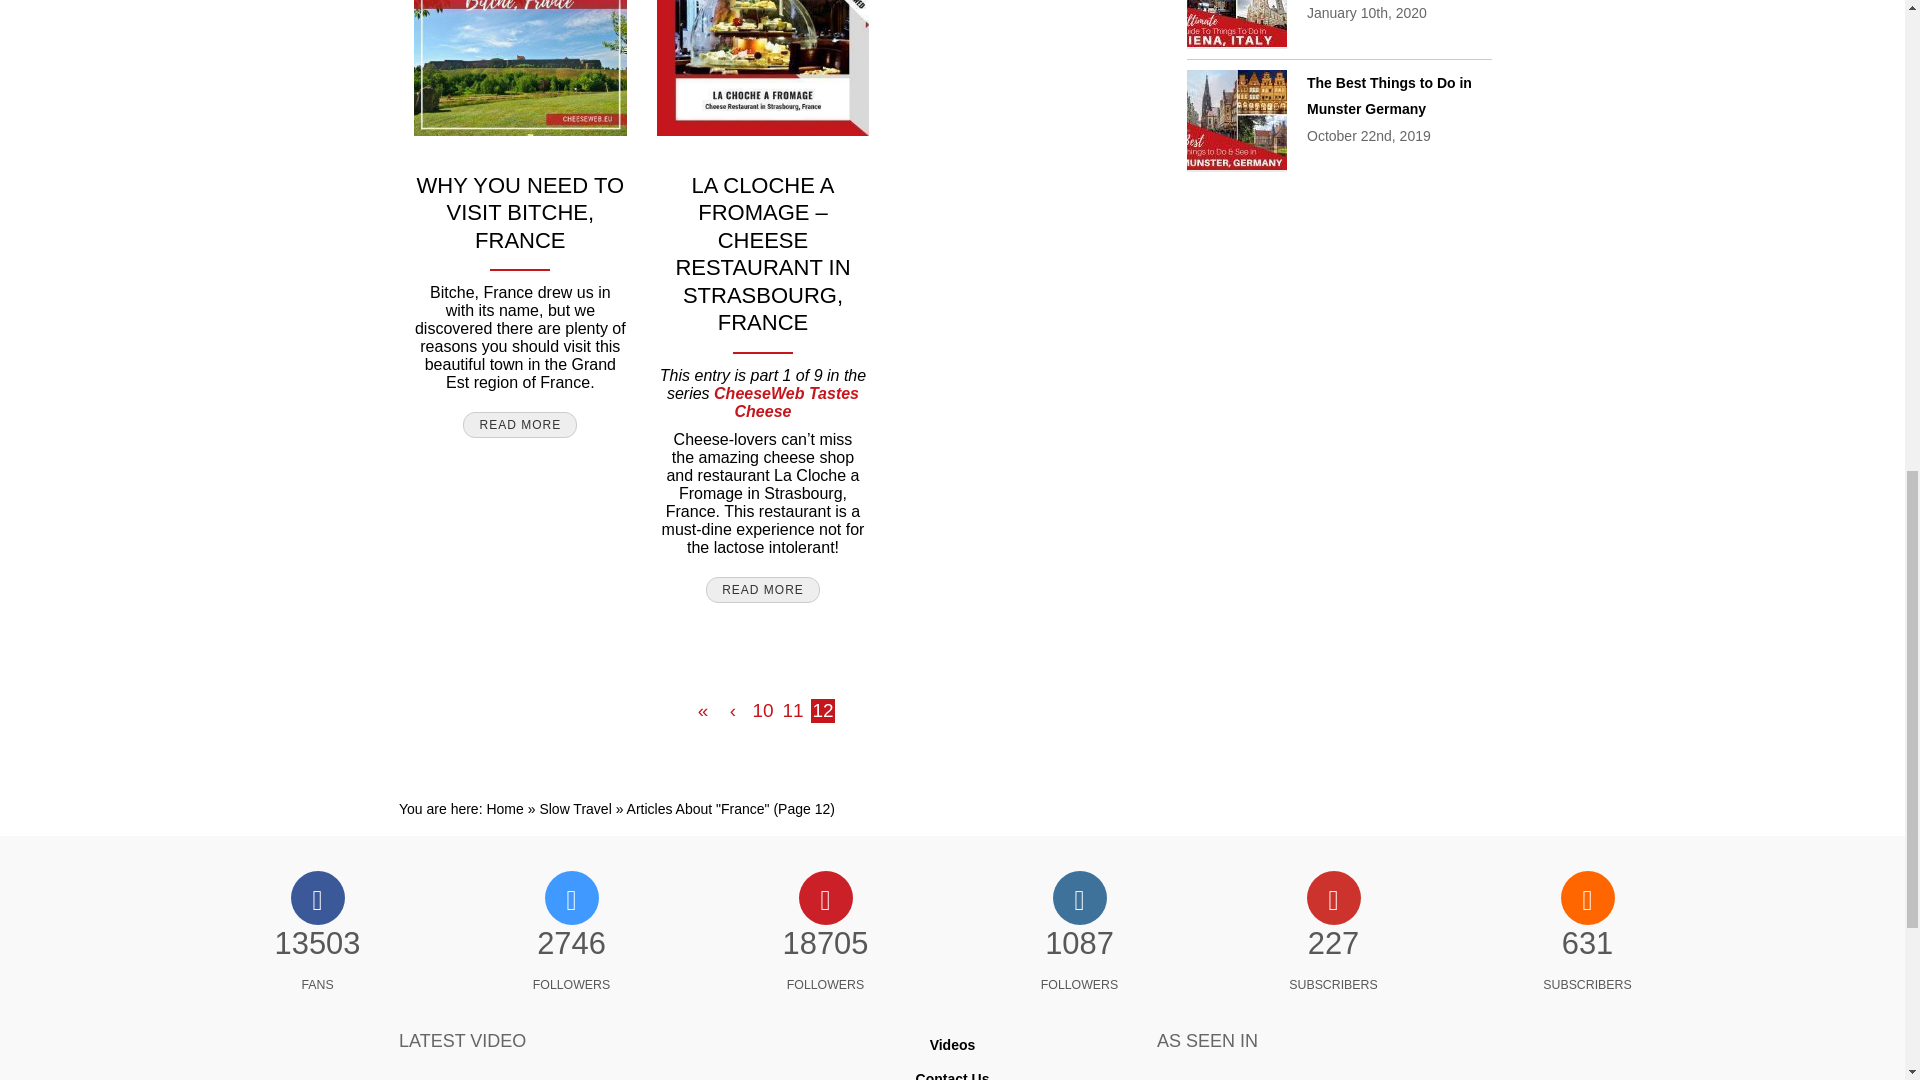 This screenshot has width=1920, height=1080. I want to click on Contact Us, so click(952, 1076).